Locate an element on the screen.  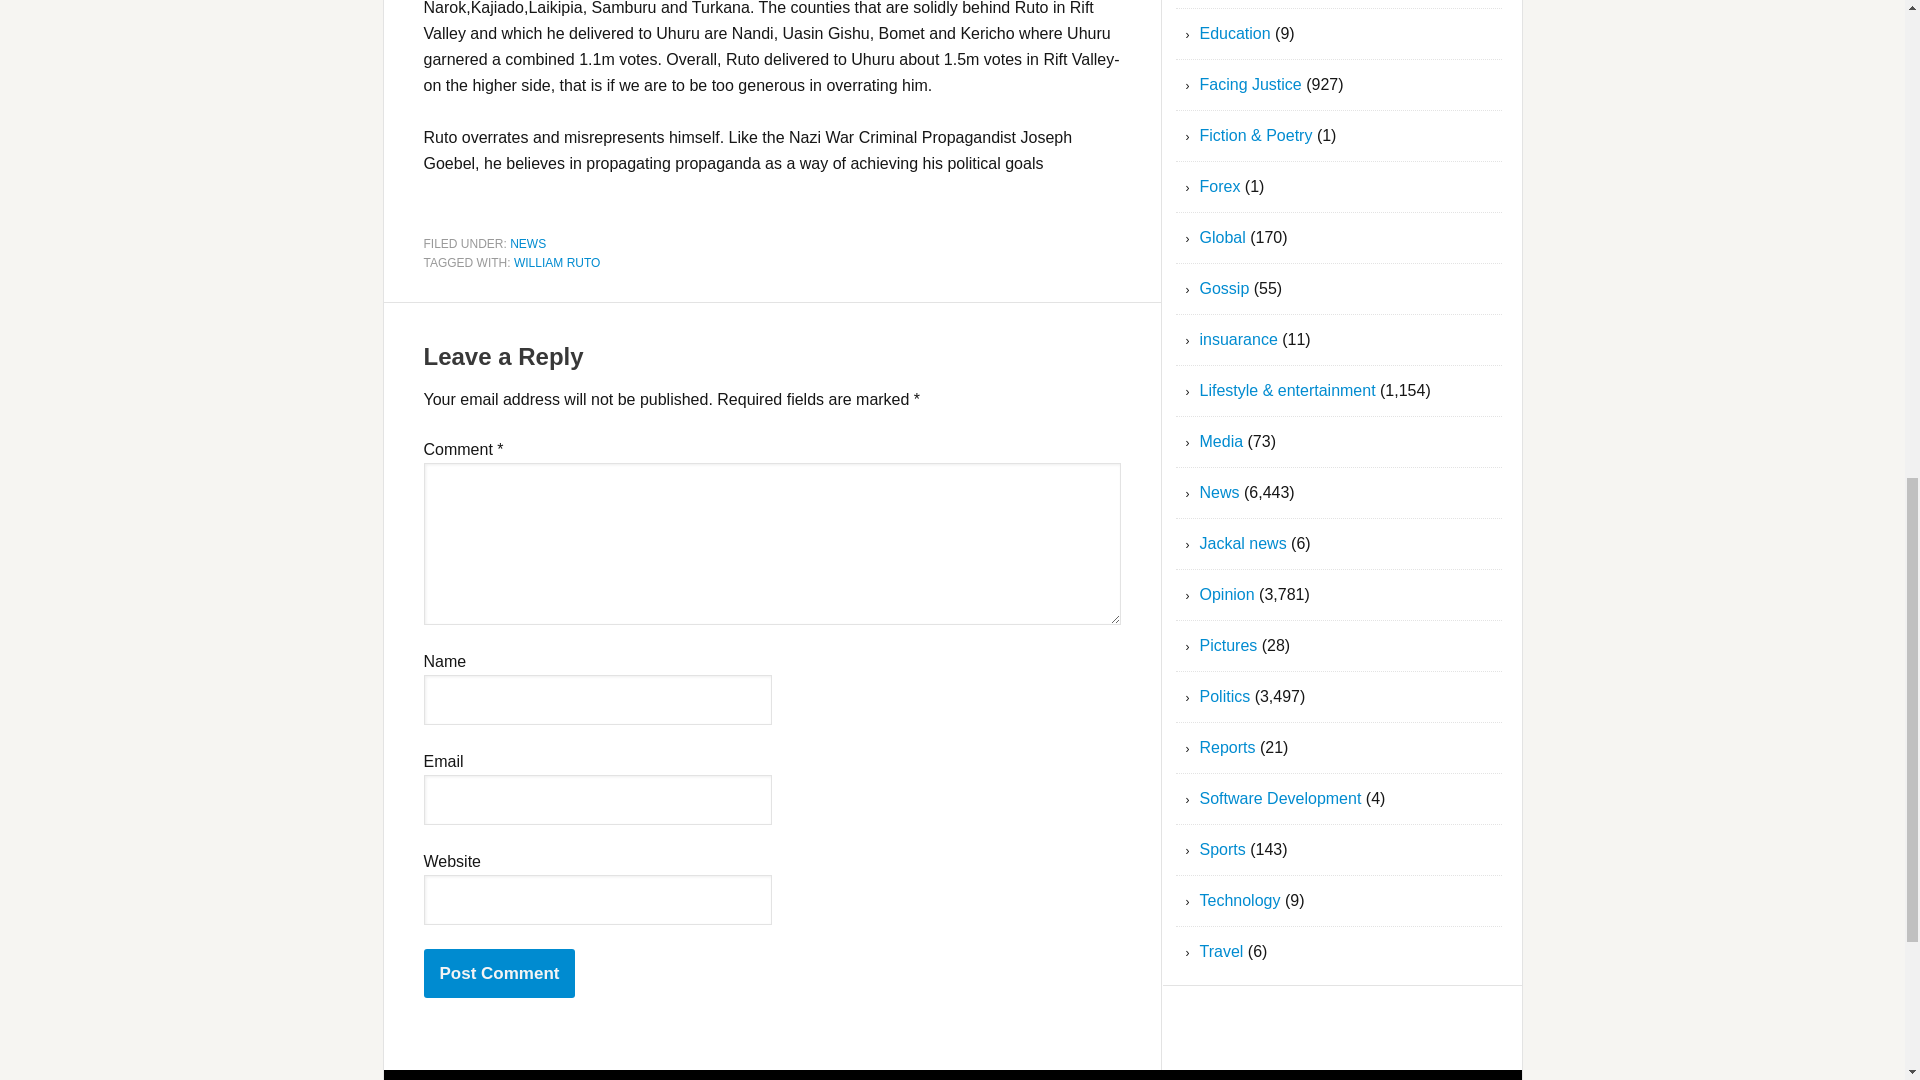
Pictures is located at coordinates (1228, 646).